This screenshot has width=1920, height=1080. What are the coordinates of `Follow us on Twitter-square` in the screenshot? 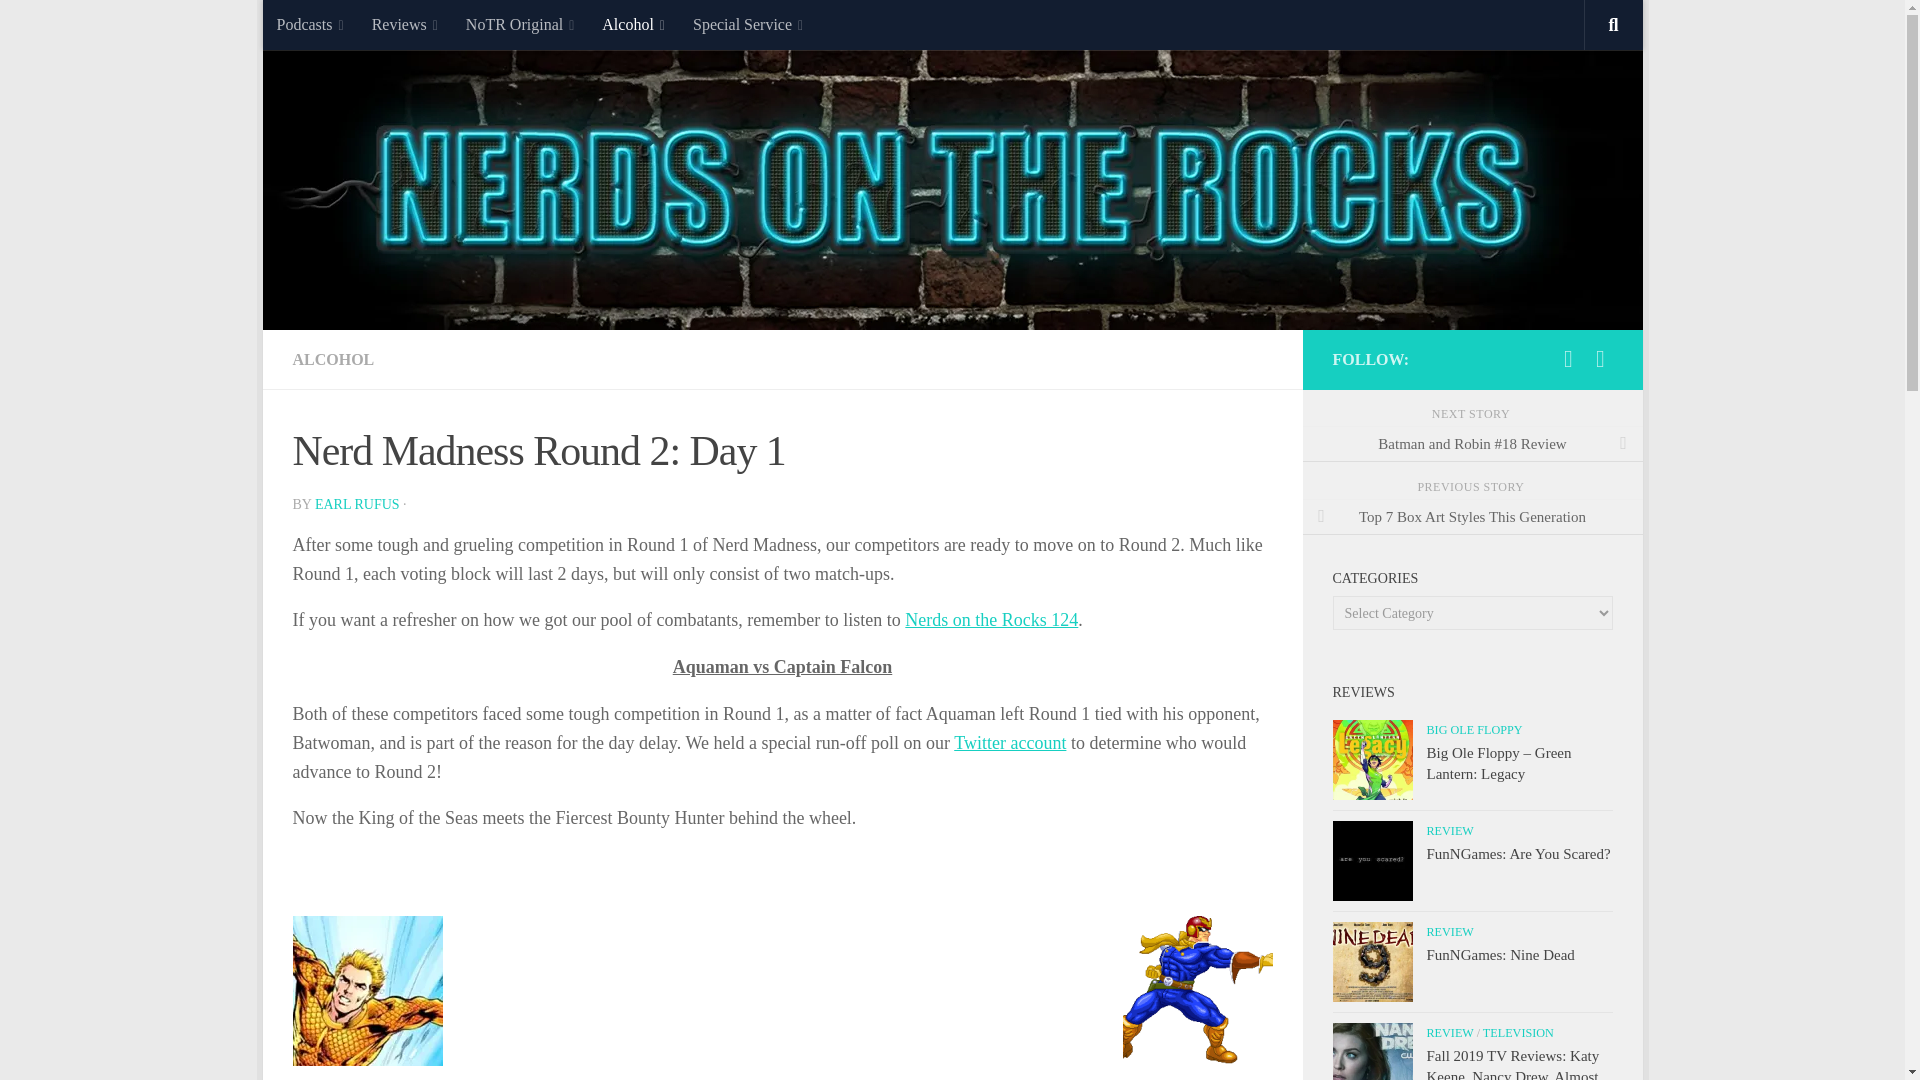 It's located at (1568, 358).